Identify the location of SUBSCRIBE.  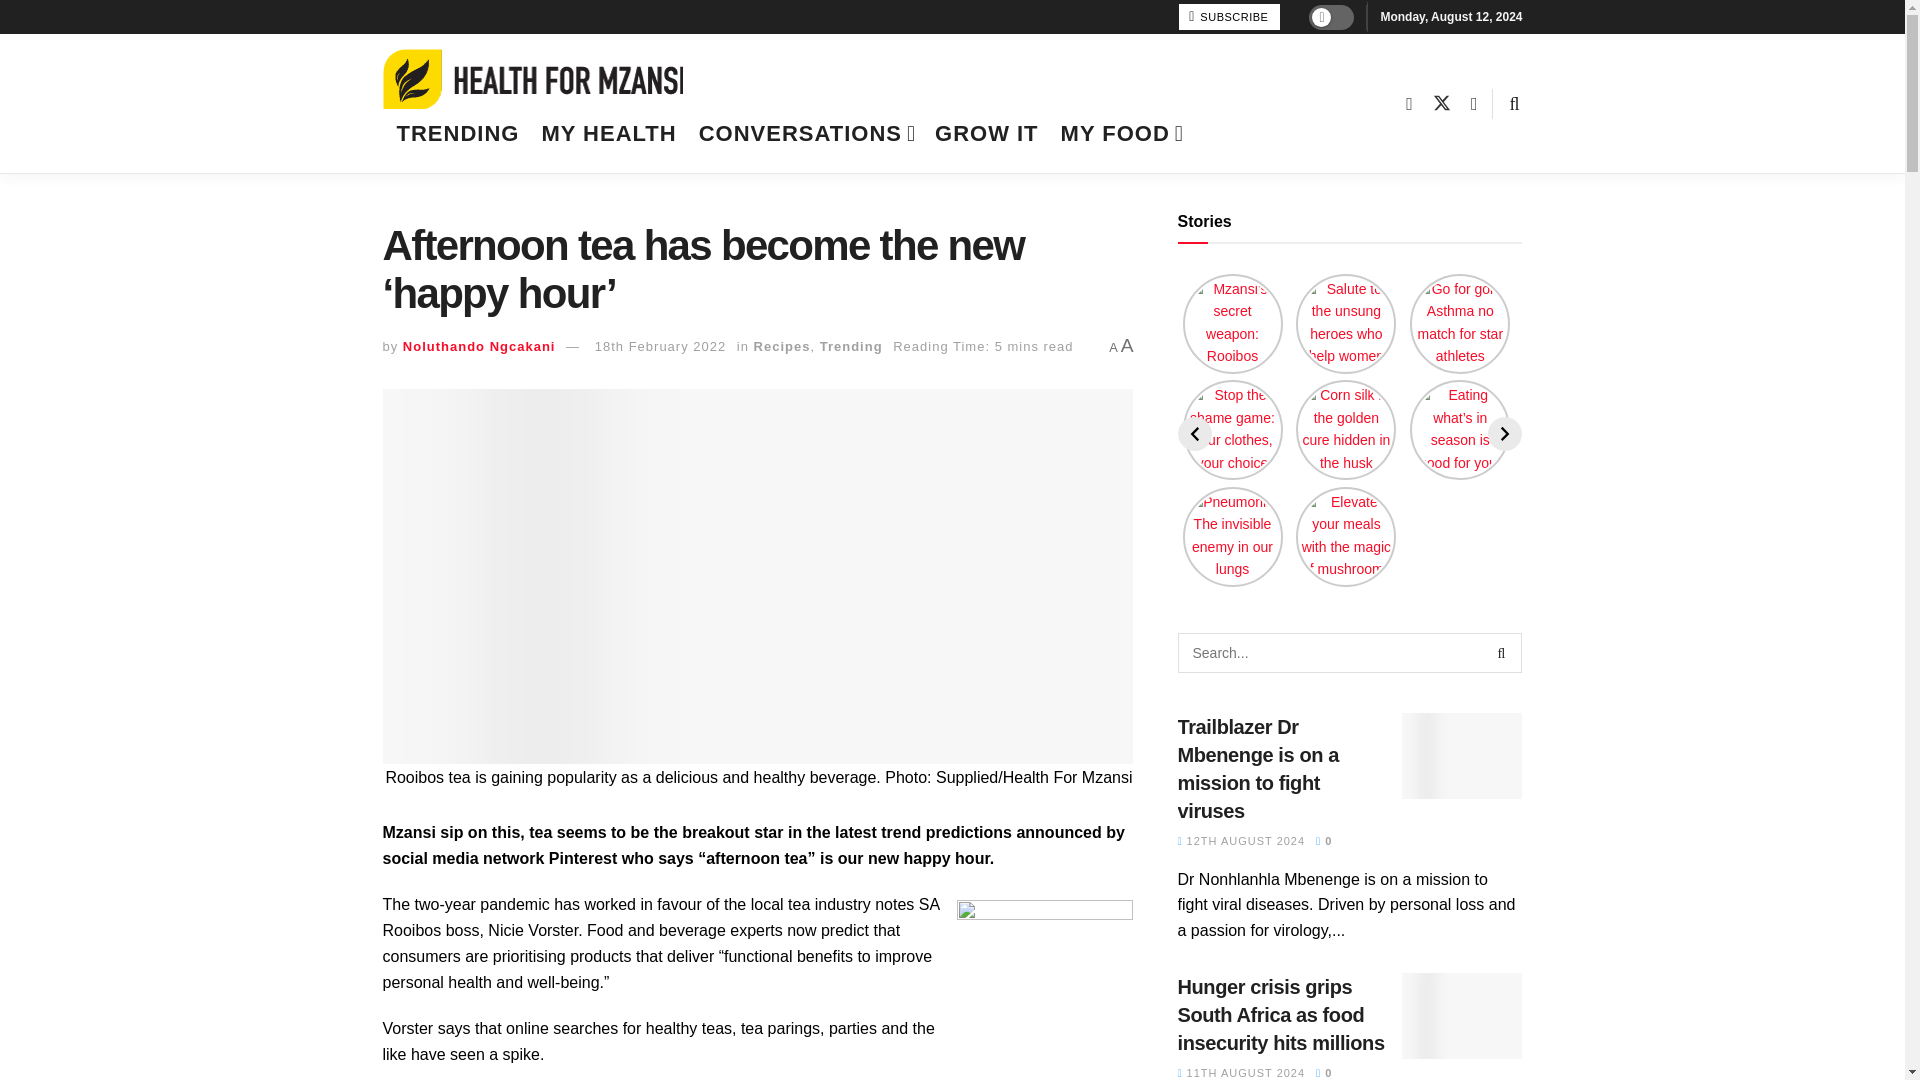
(1229, 17).